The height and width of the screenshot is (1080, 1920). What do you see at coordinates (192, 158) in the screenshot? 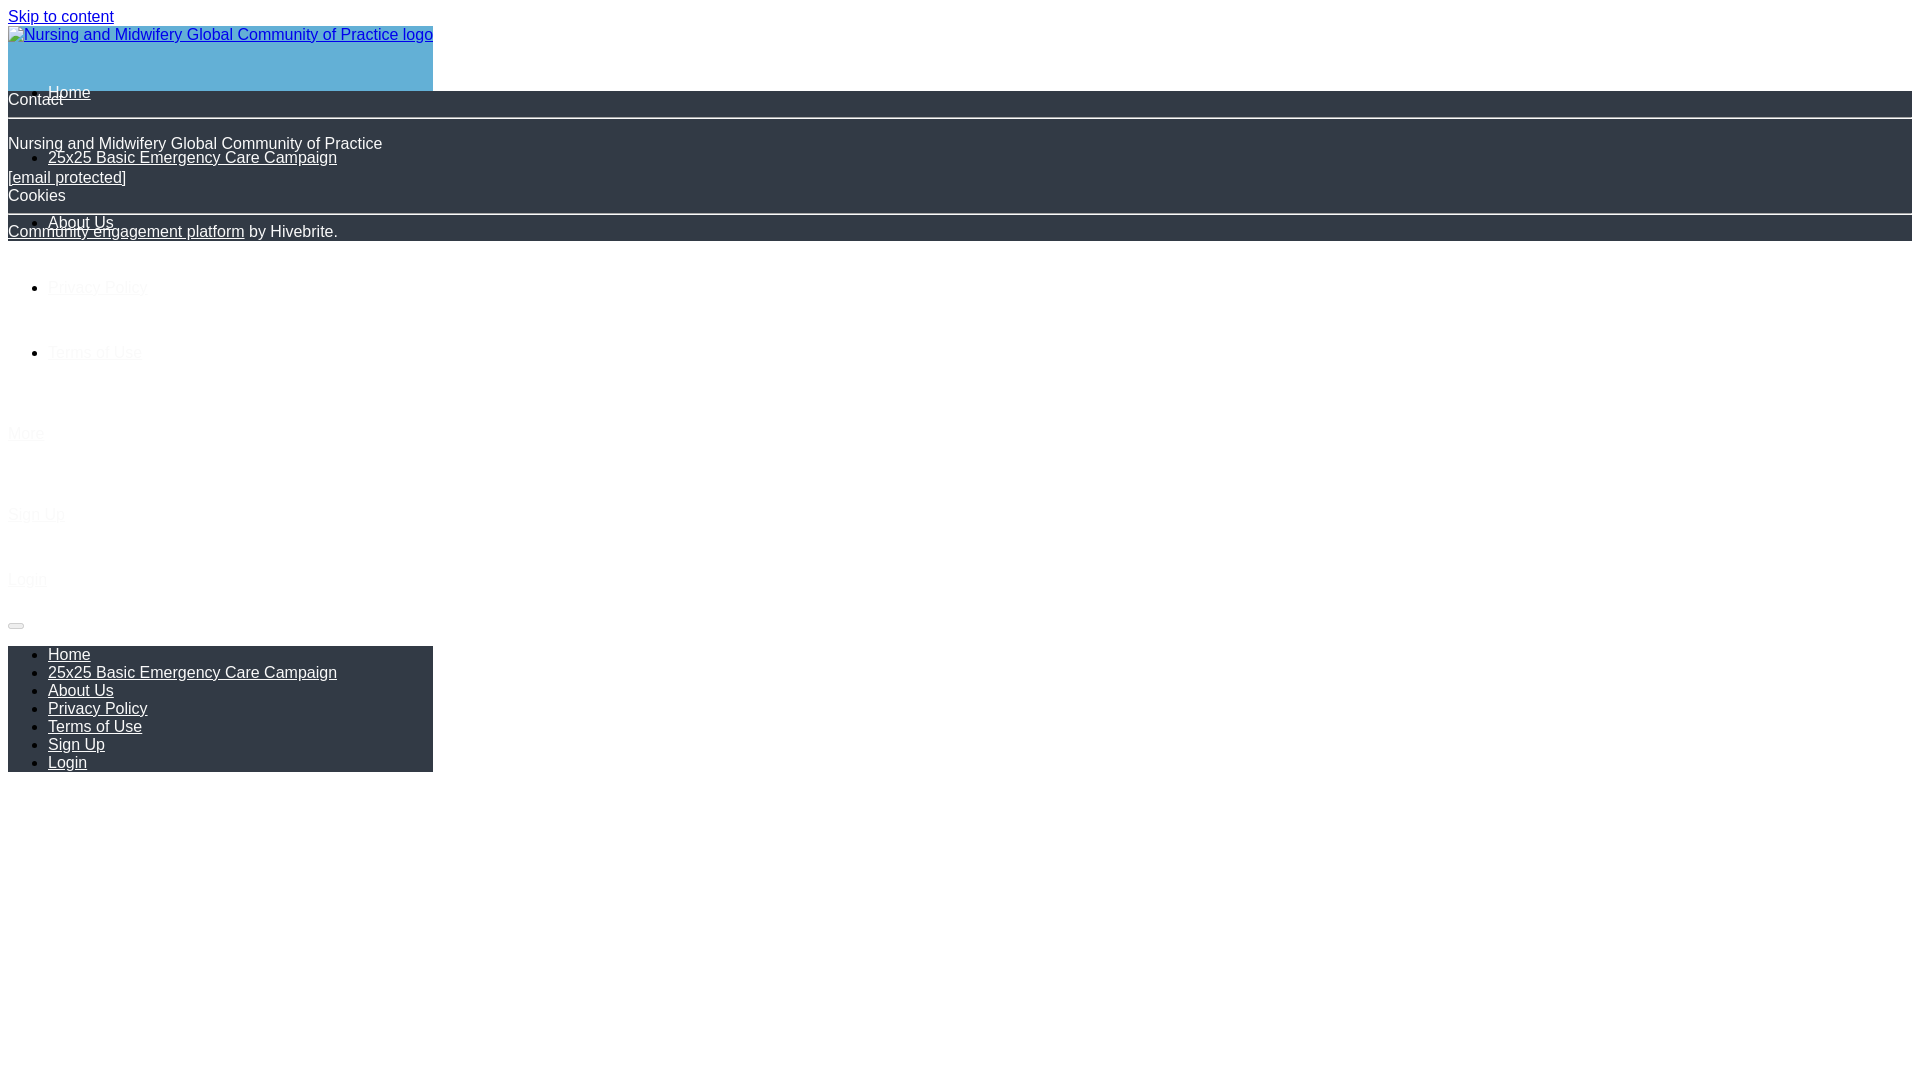
I see `25x25 Basic Emergency Care Campaign` at bounding box center [192, 158].